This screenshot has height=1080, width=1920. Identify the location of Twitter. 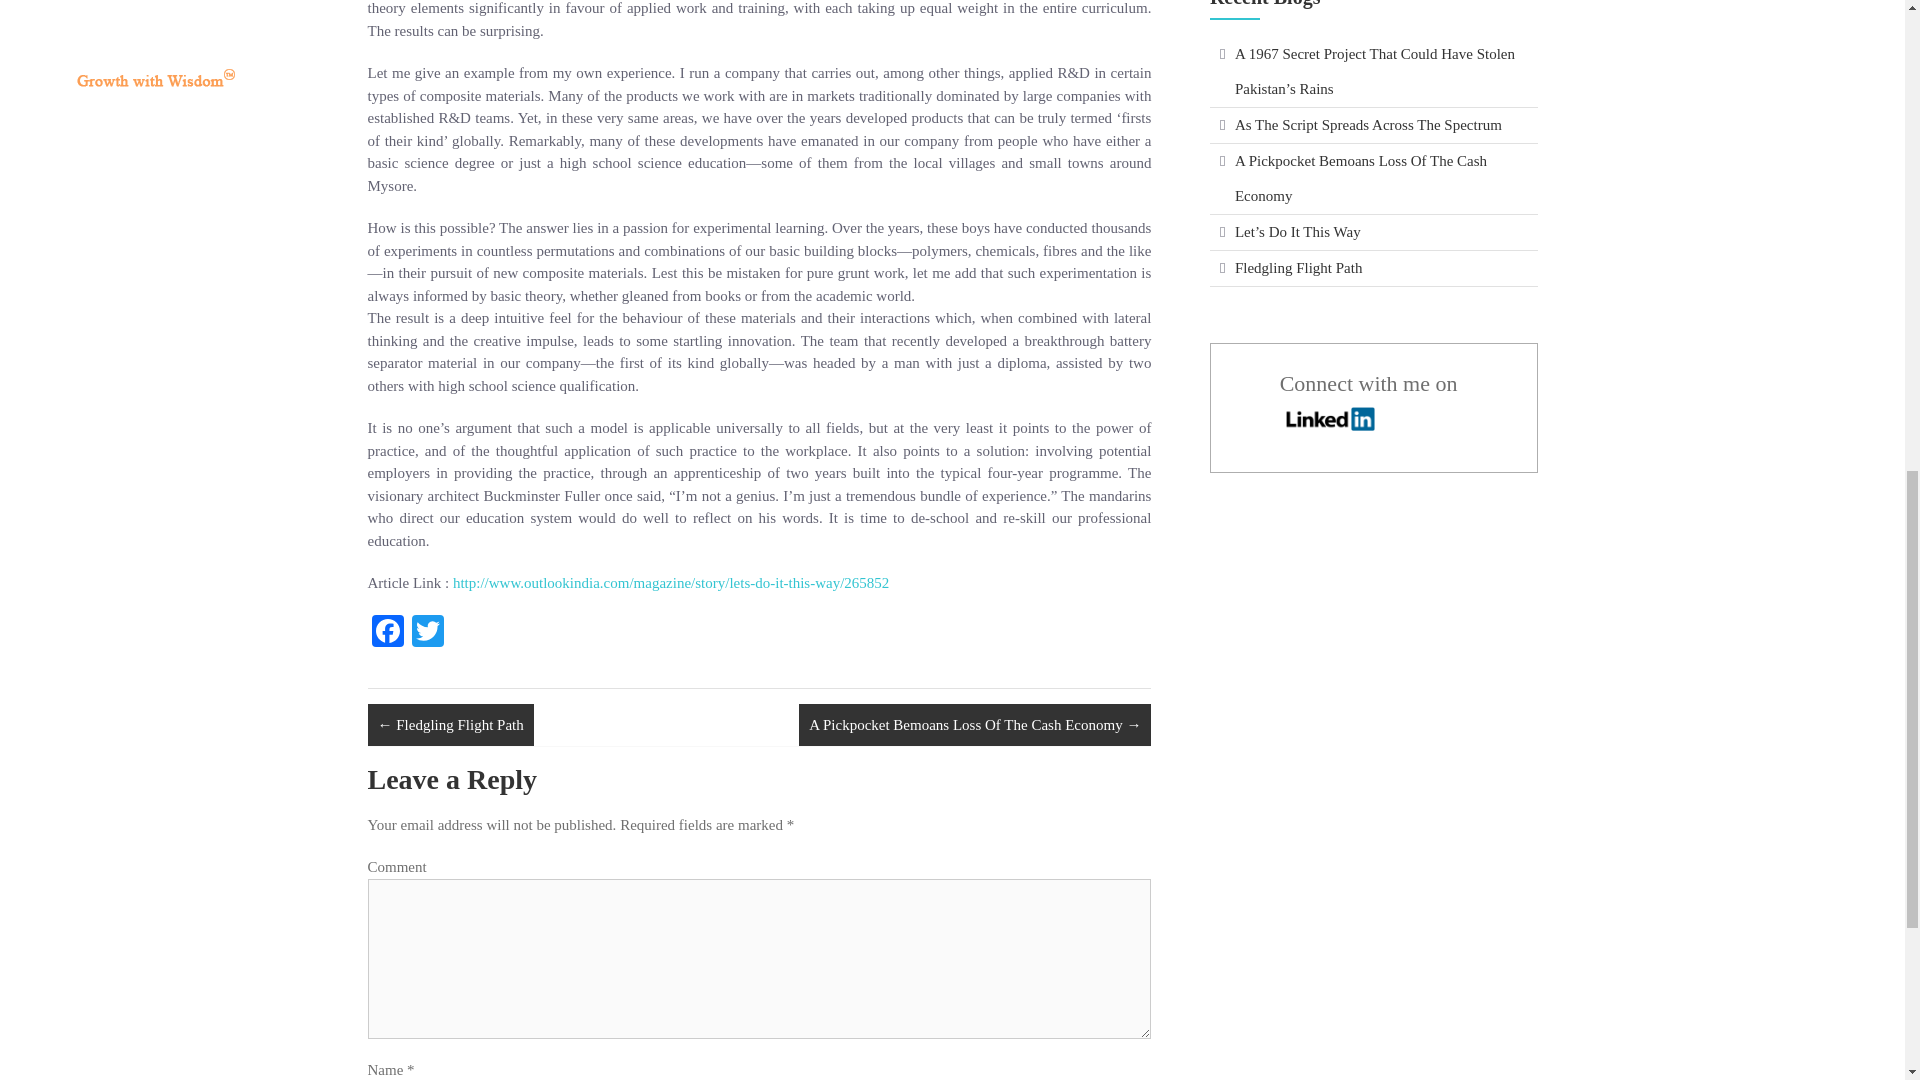
(427, 633).